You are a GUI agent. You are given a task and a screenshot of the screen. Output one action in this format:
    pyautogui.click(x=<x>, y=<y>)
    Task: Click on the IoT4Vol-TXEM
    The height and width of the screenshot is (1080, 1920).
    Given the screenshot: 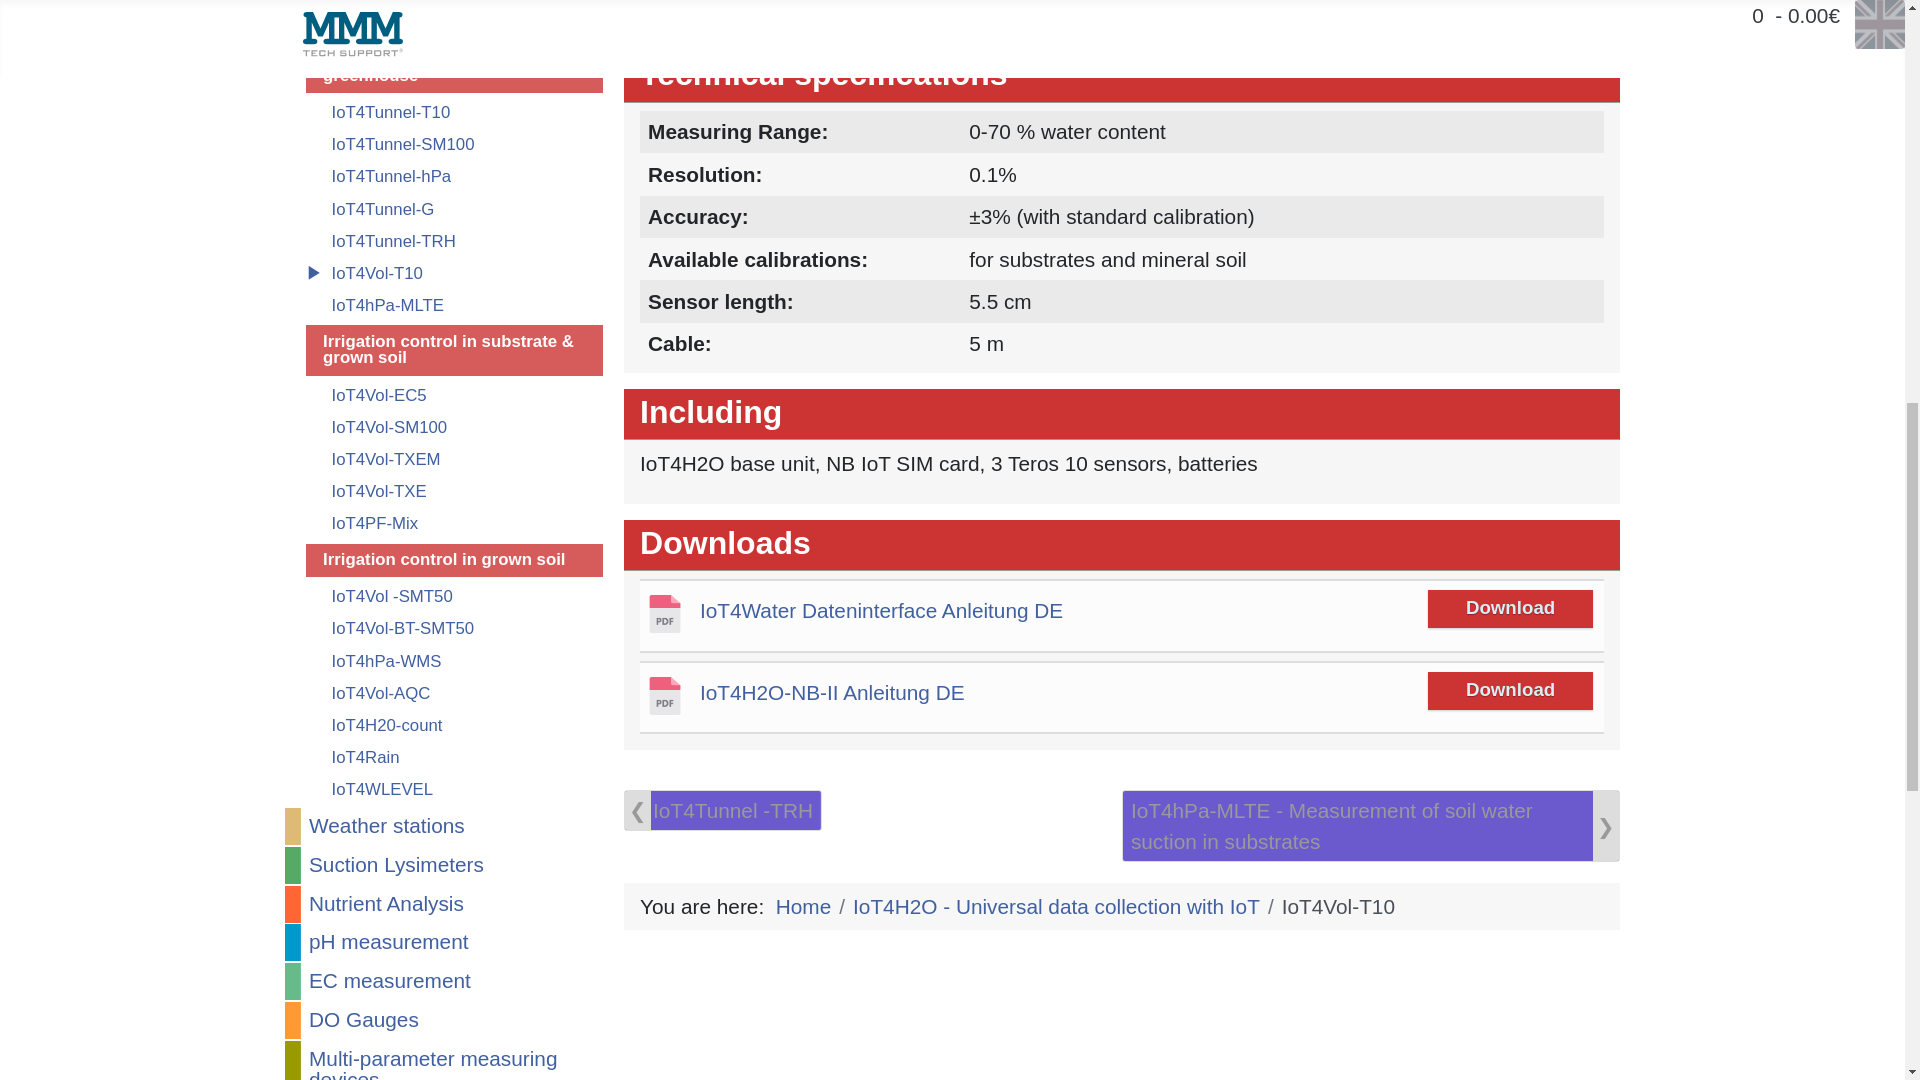 What is the action you would take?
    pyautogui.click(x=454, y=459)
    